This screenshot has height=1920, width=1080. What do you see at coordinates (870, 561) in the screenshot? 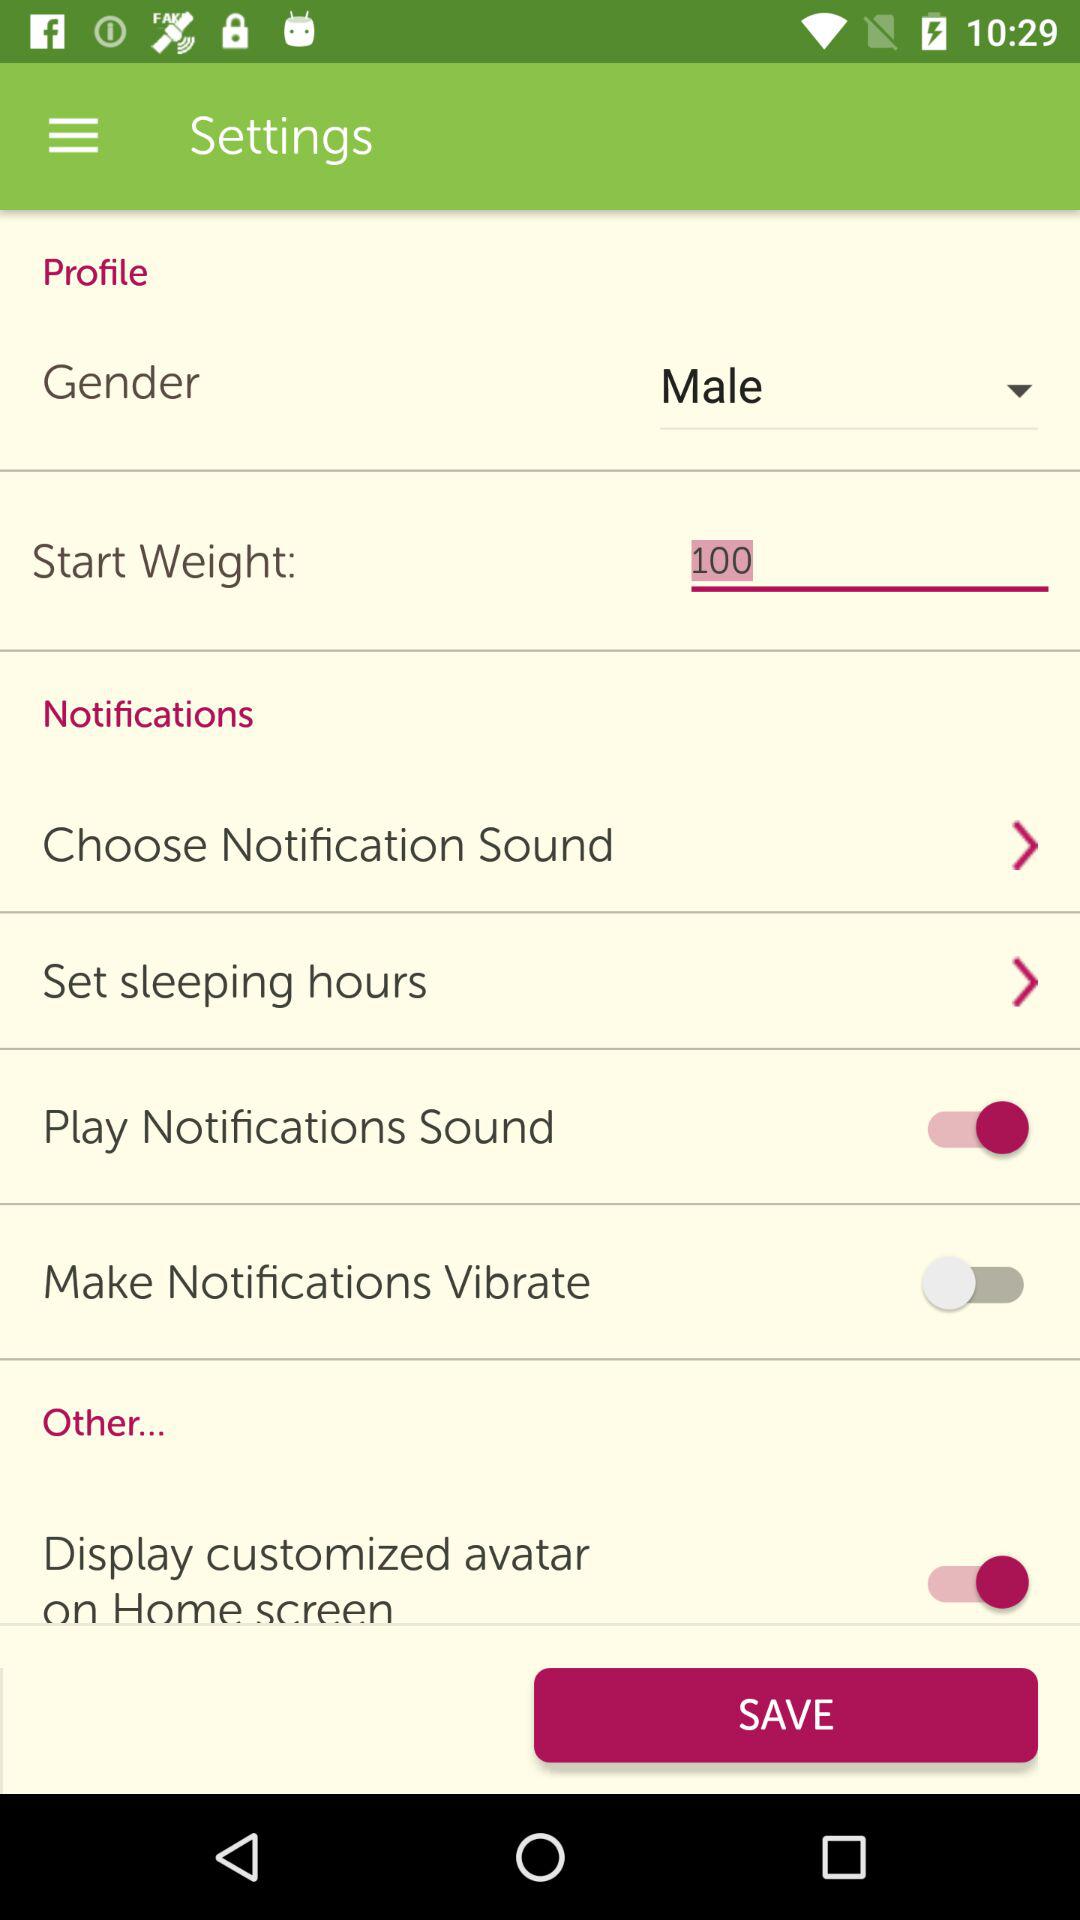
I see `select the item below the male icon` at bounding box center [870, 561].